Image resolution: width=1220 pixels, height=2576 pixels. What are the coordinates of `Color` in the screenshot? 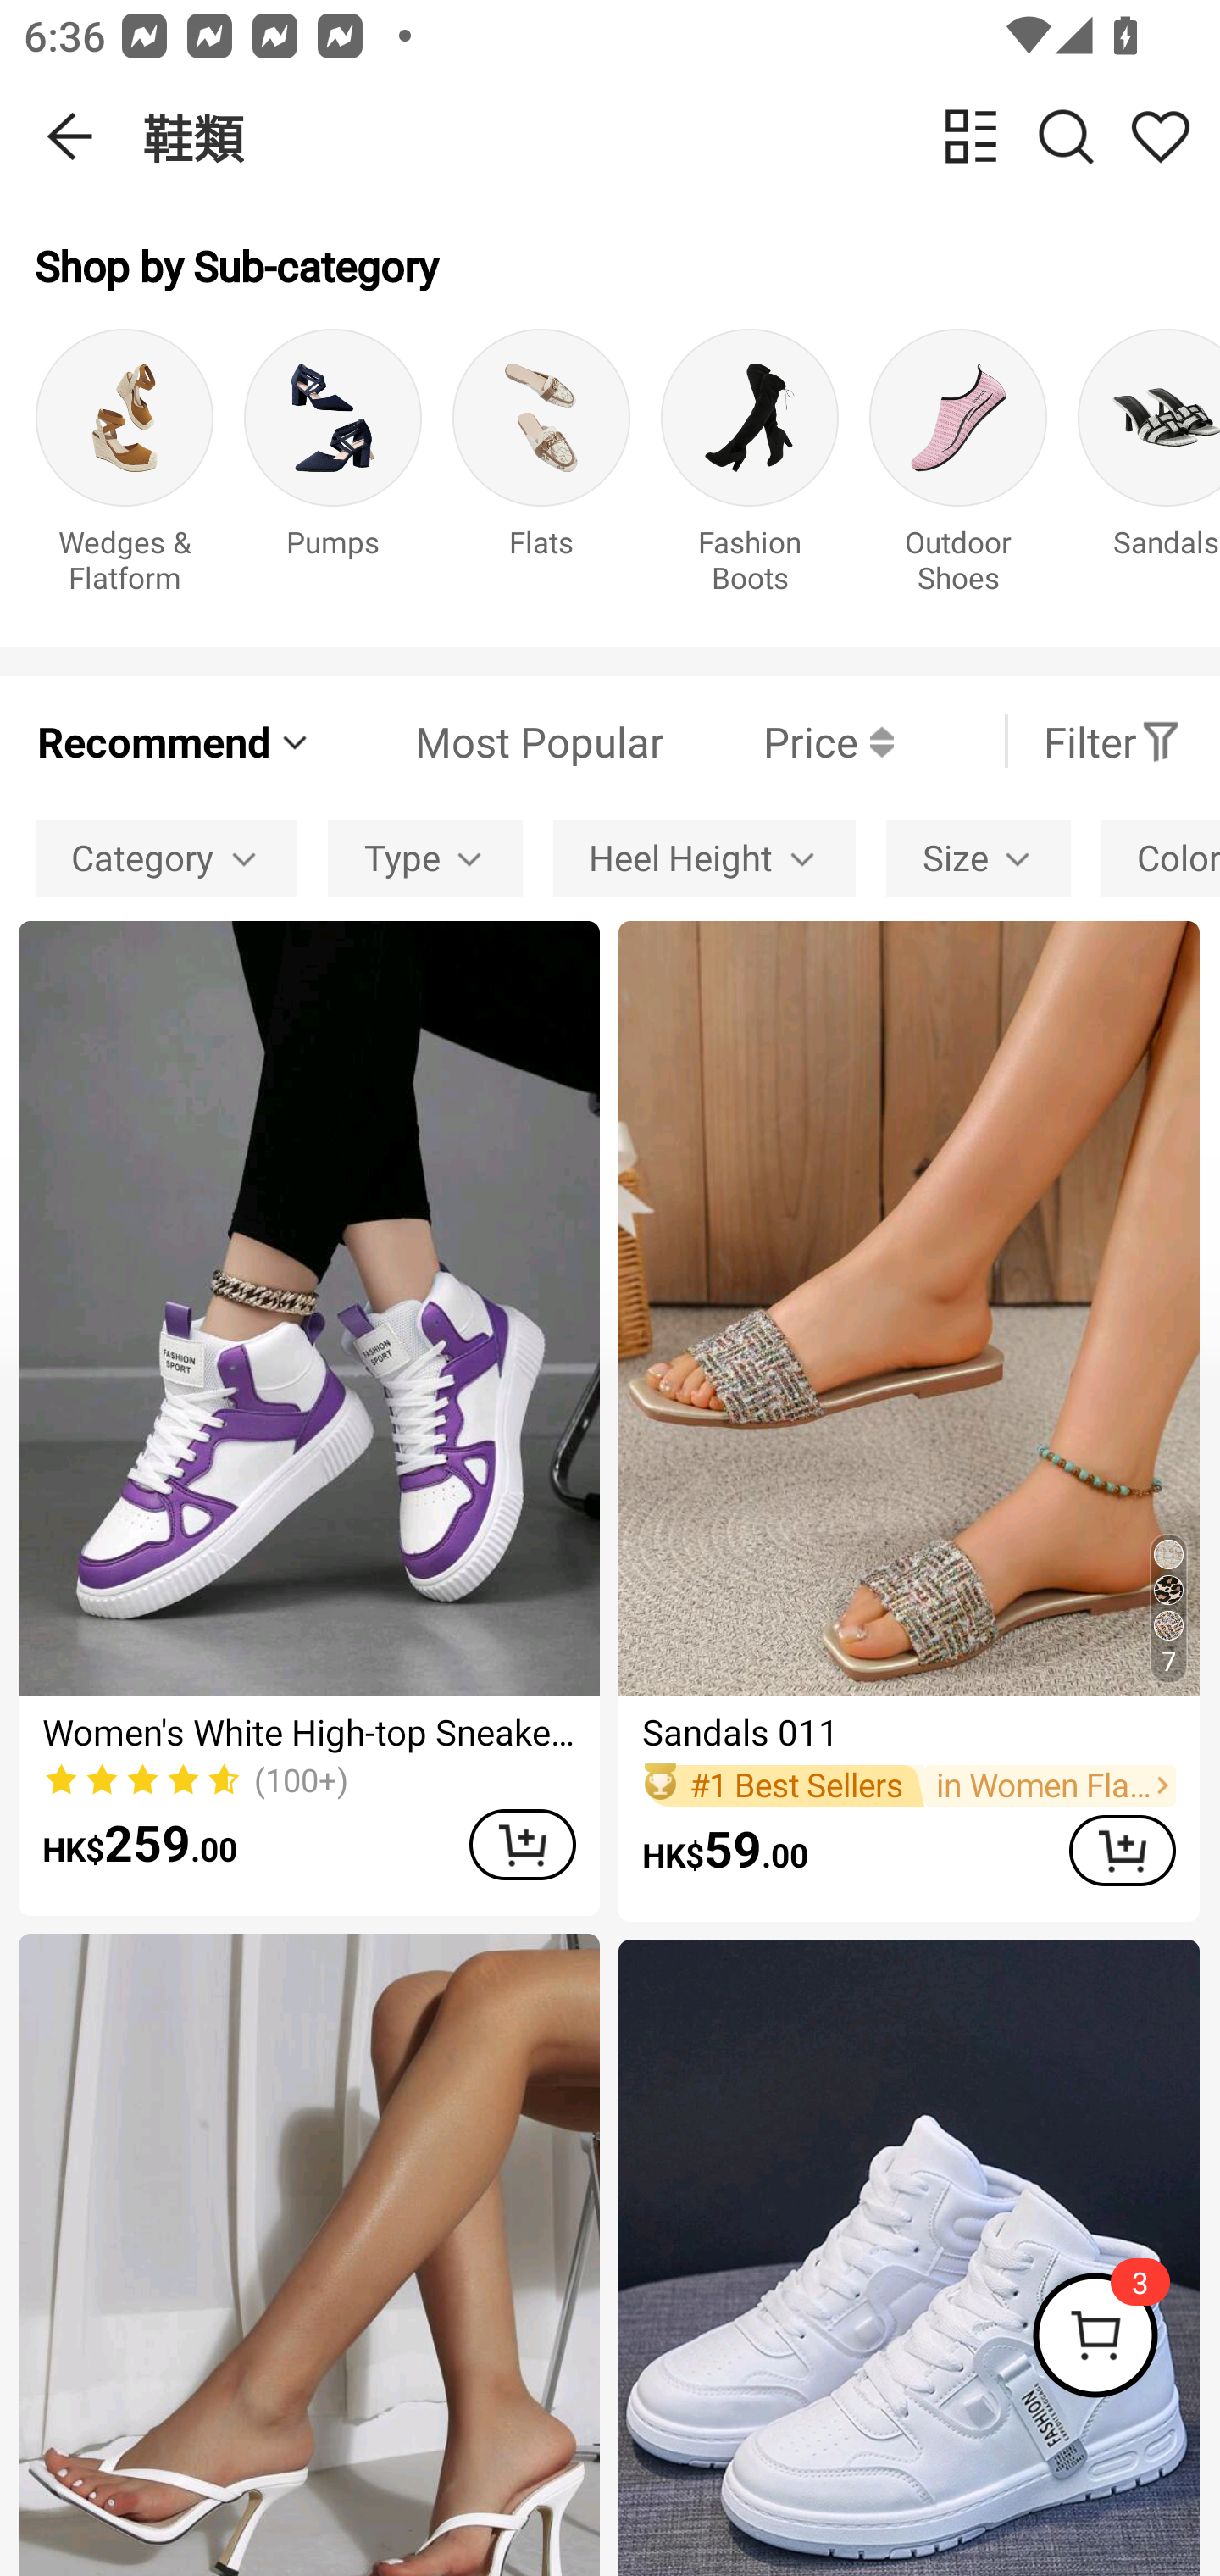 It's located at (1161, 858).